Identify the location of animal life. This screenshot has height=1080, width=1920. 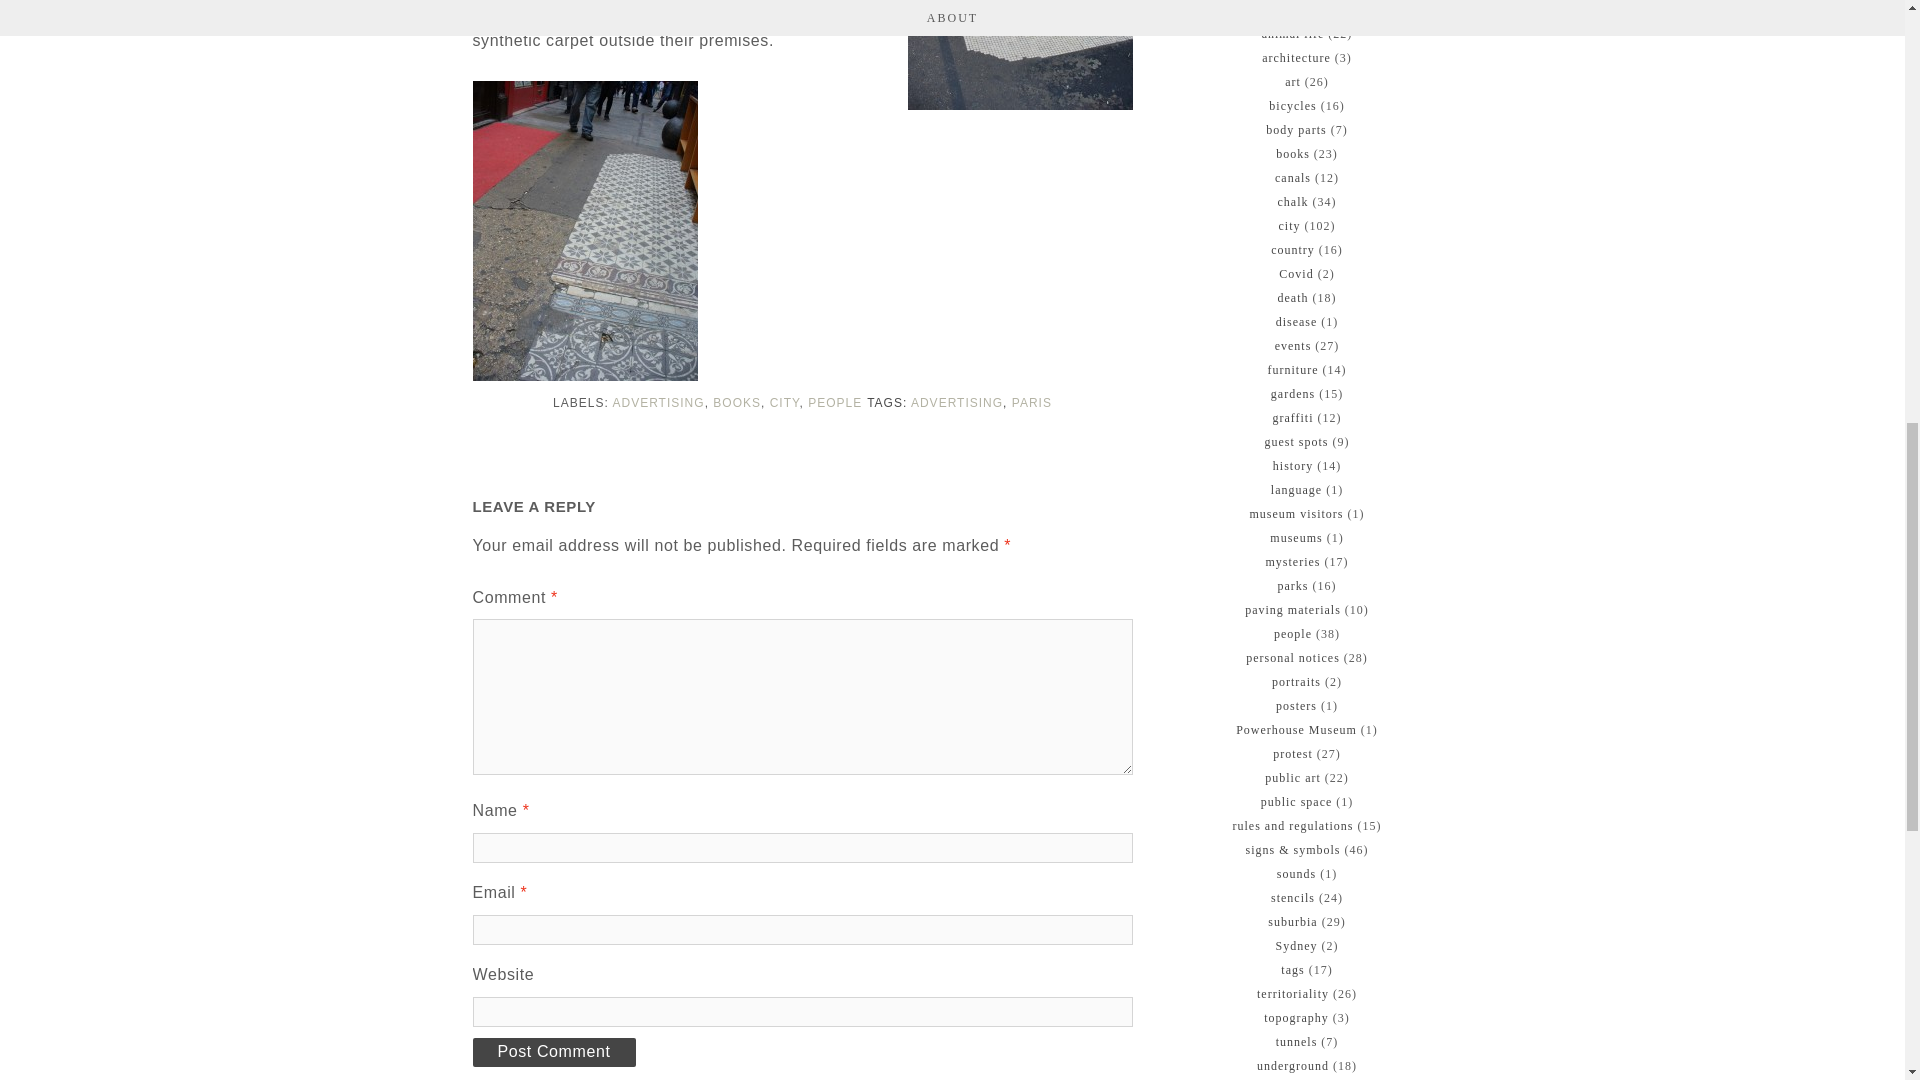
(1292, 32).